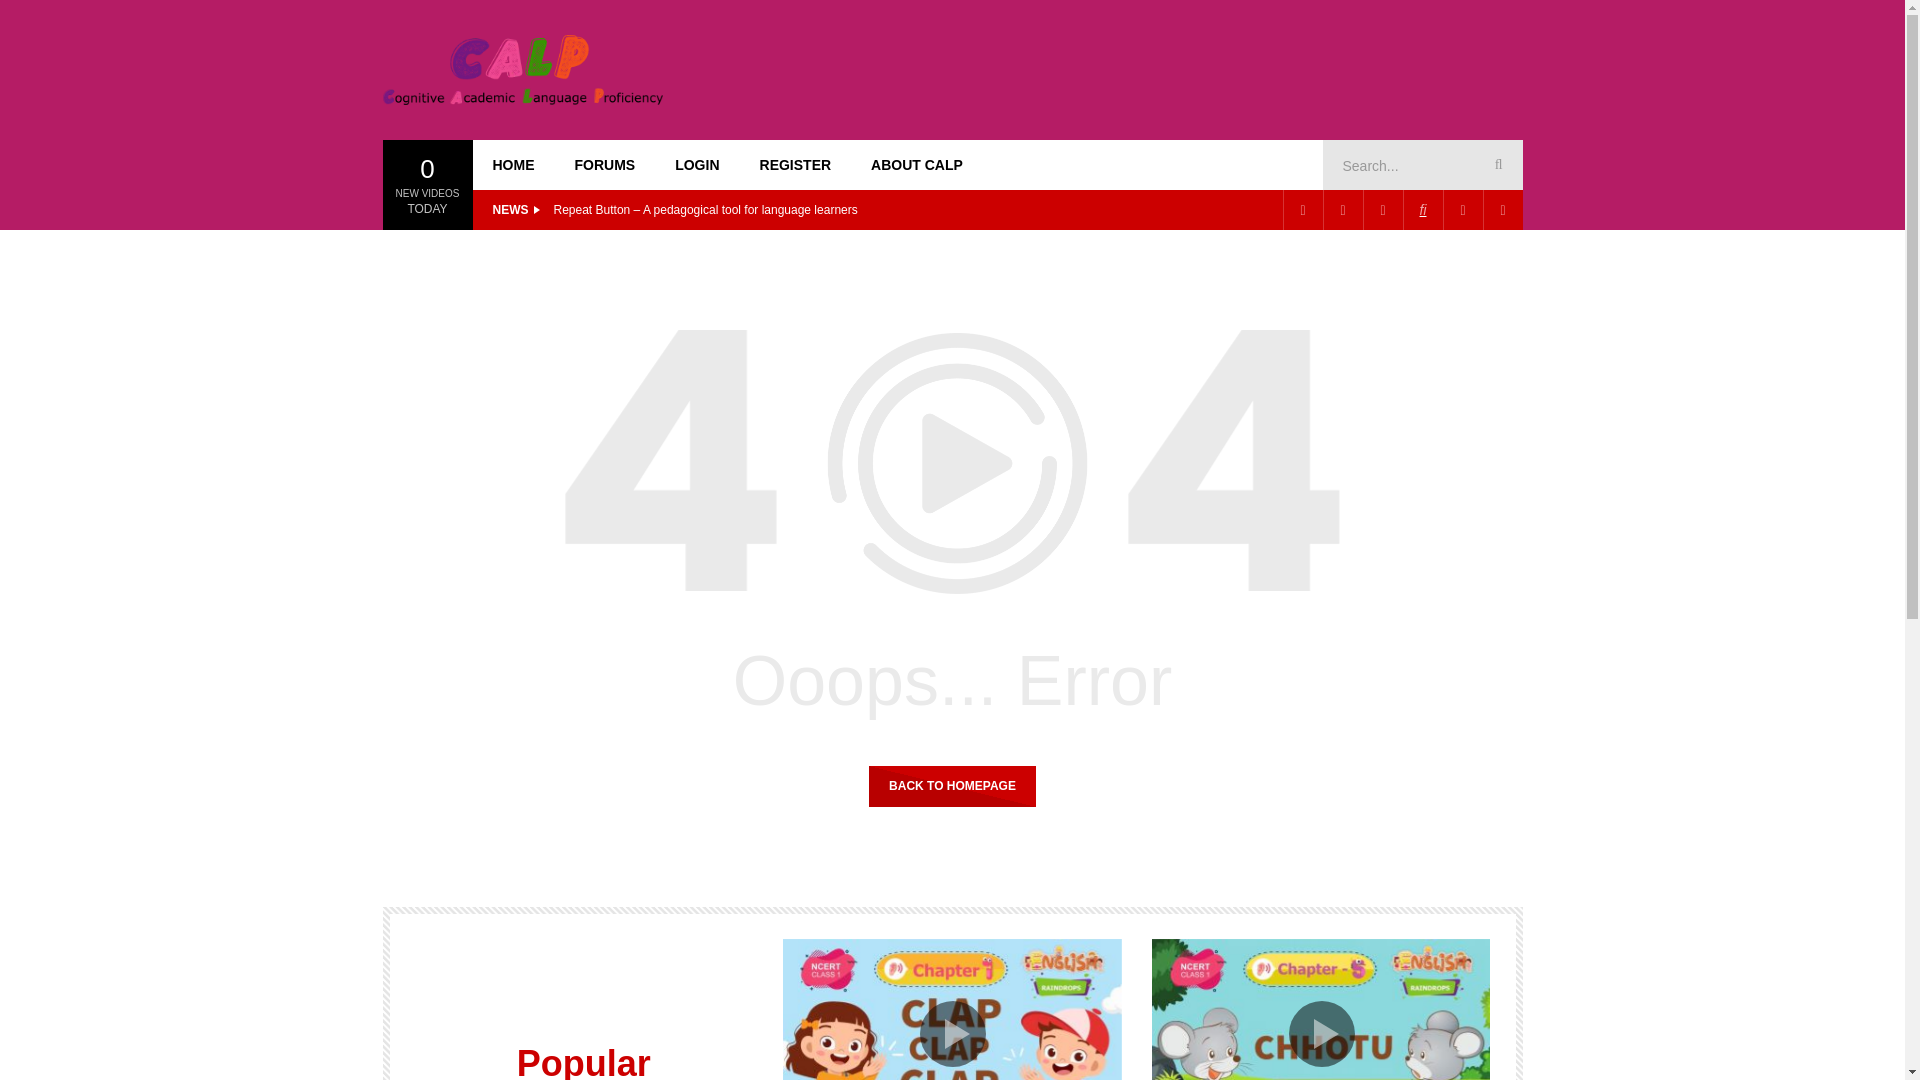 The image size is (1920, 1080). I want to click on CALP Training, so click(522, 69).